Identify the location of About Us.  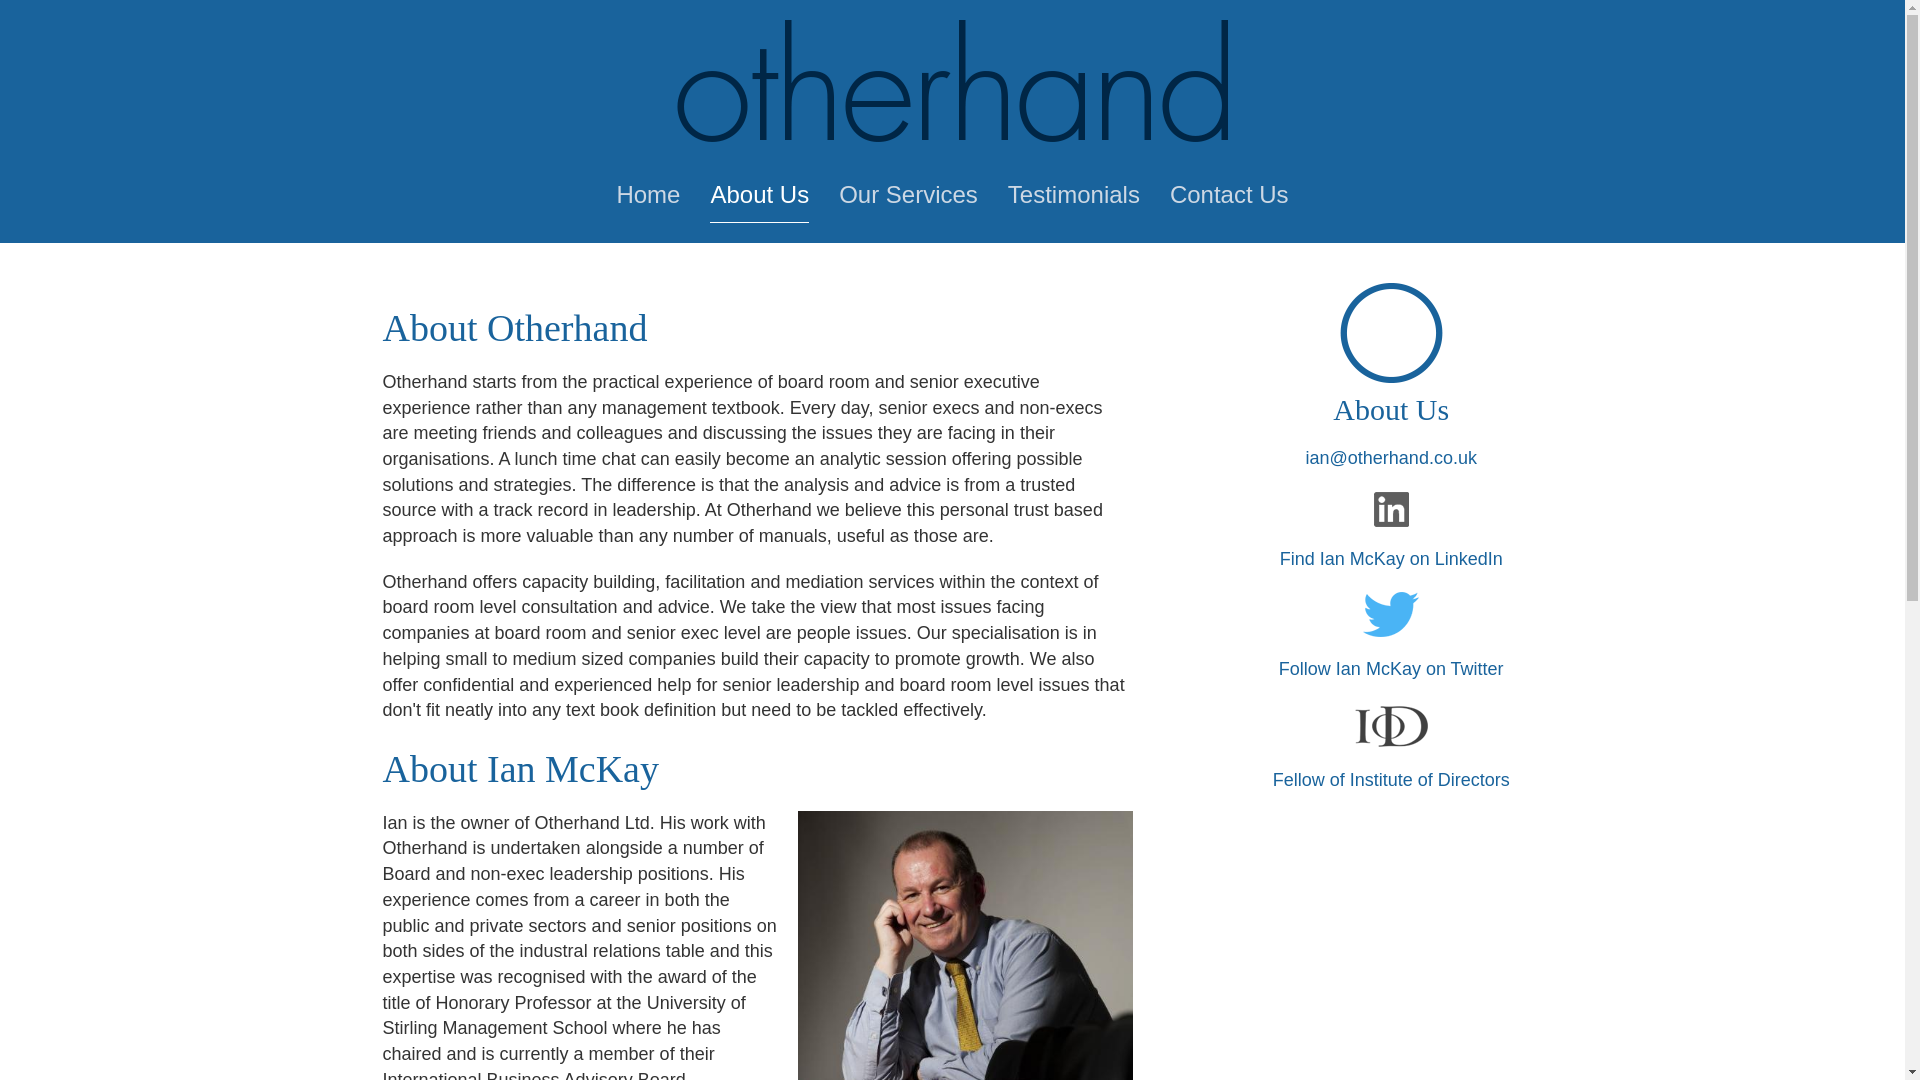
(759, 202).